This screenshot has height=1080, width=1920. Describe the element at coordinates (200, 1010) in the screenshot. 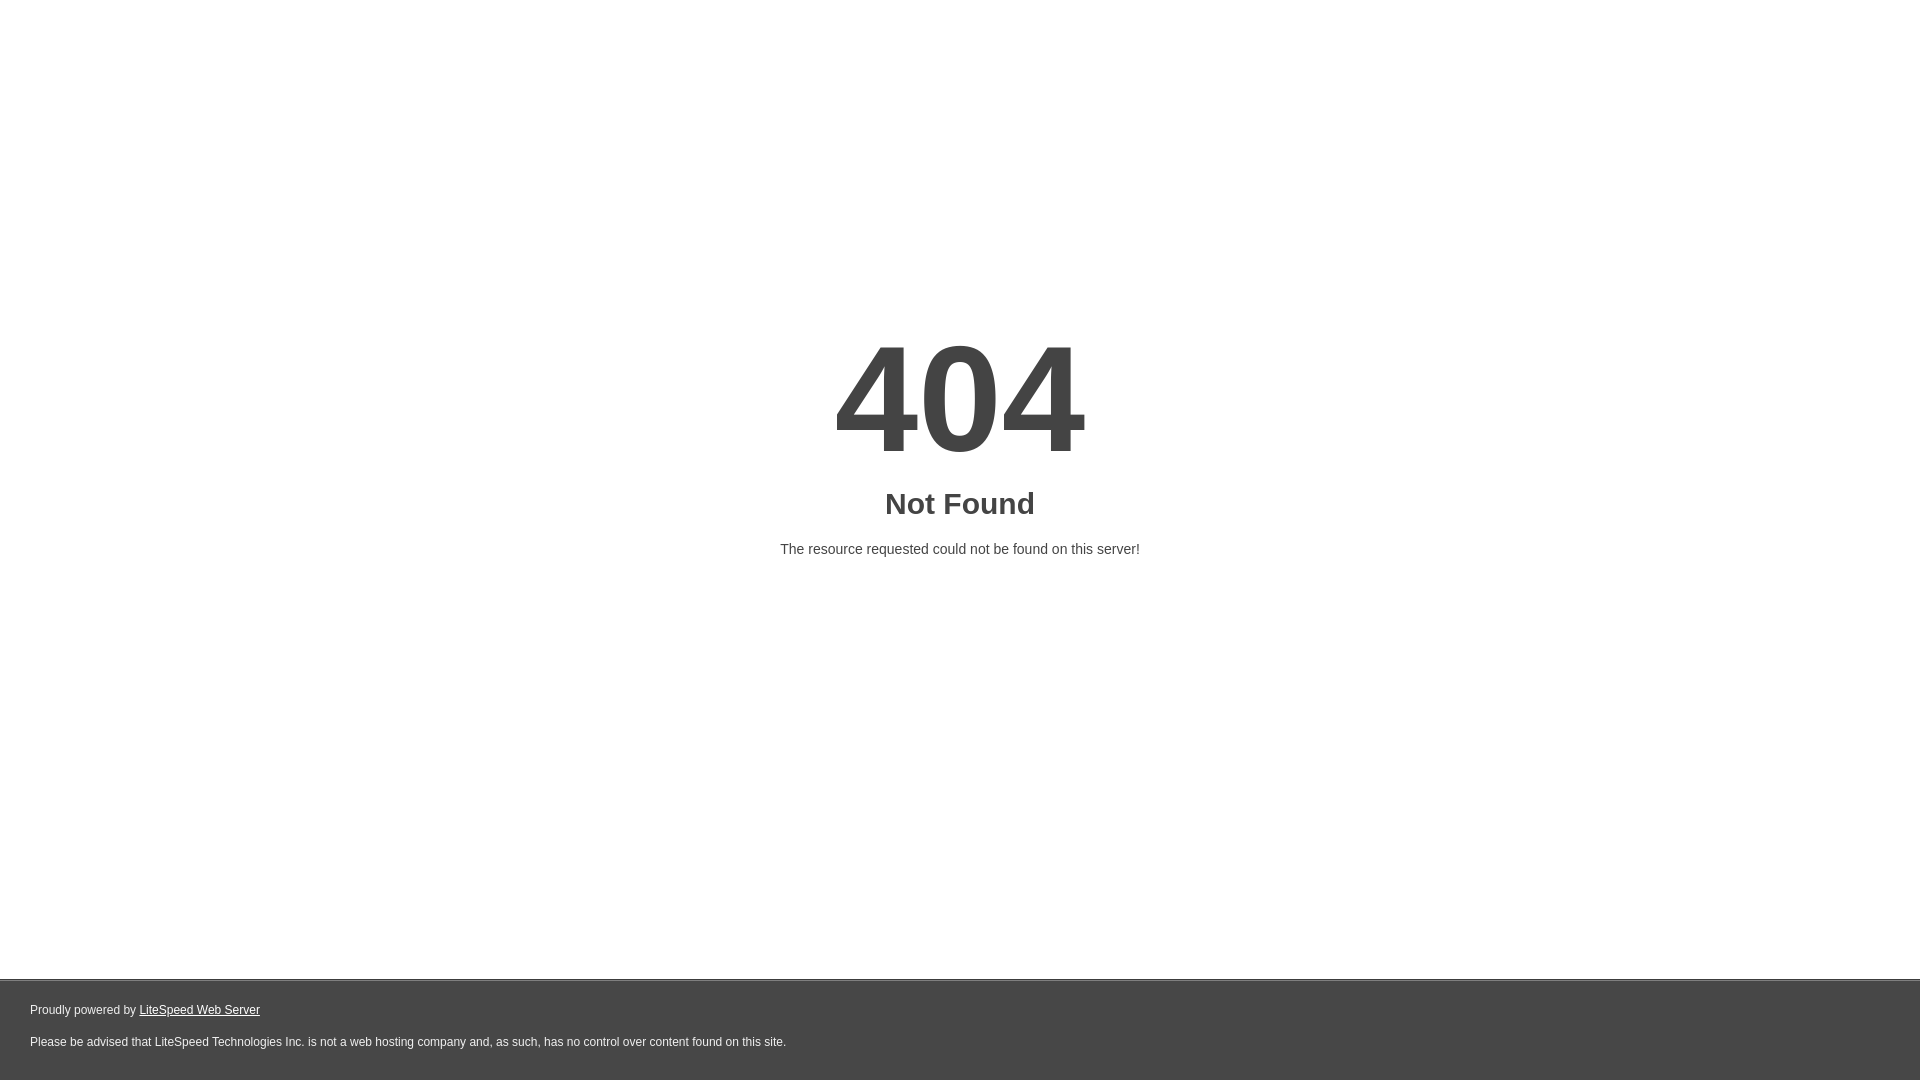

I see `LiteSpeed Web Server` at that location.